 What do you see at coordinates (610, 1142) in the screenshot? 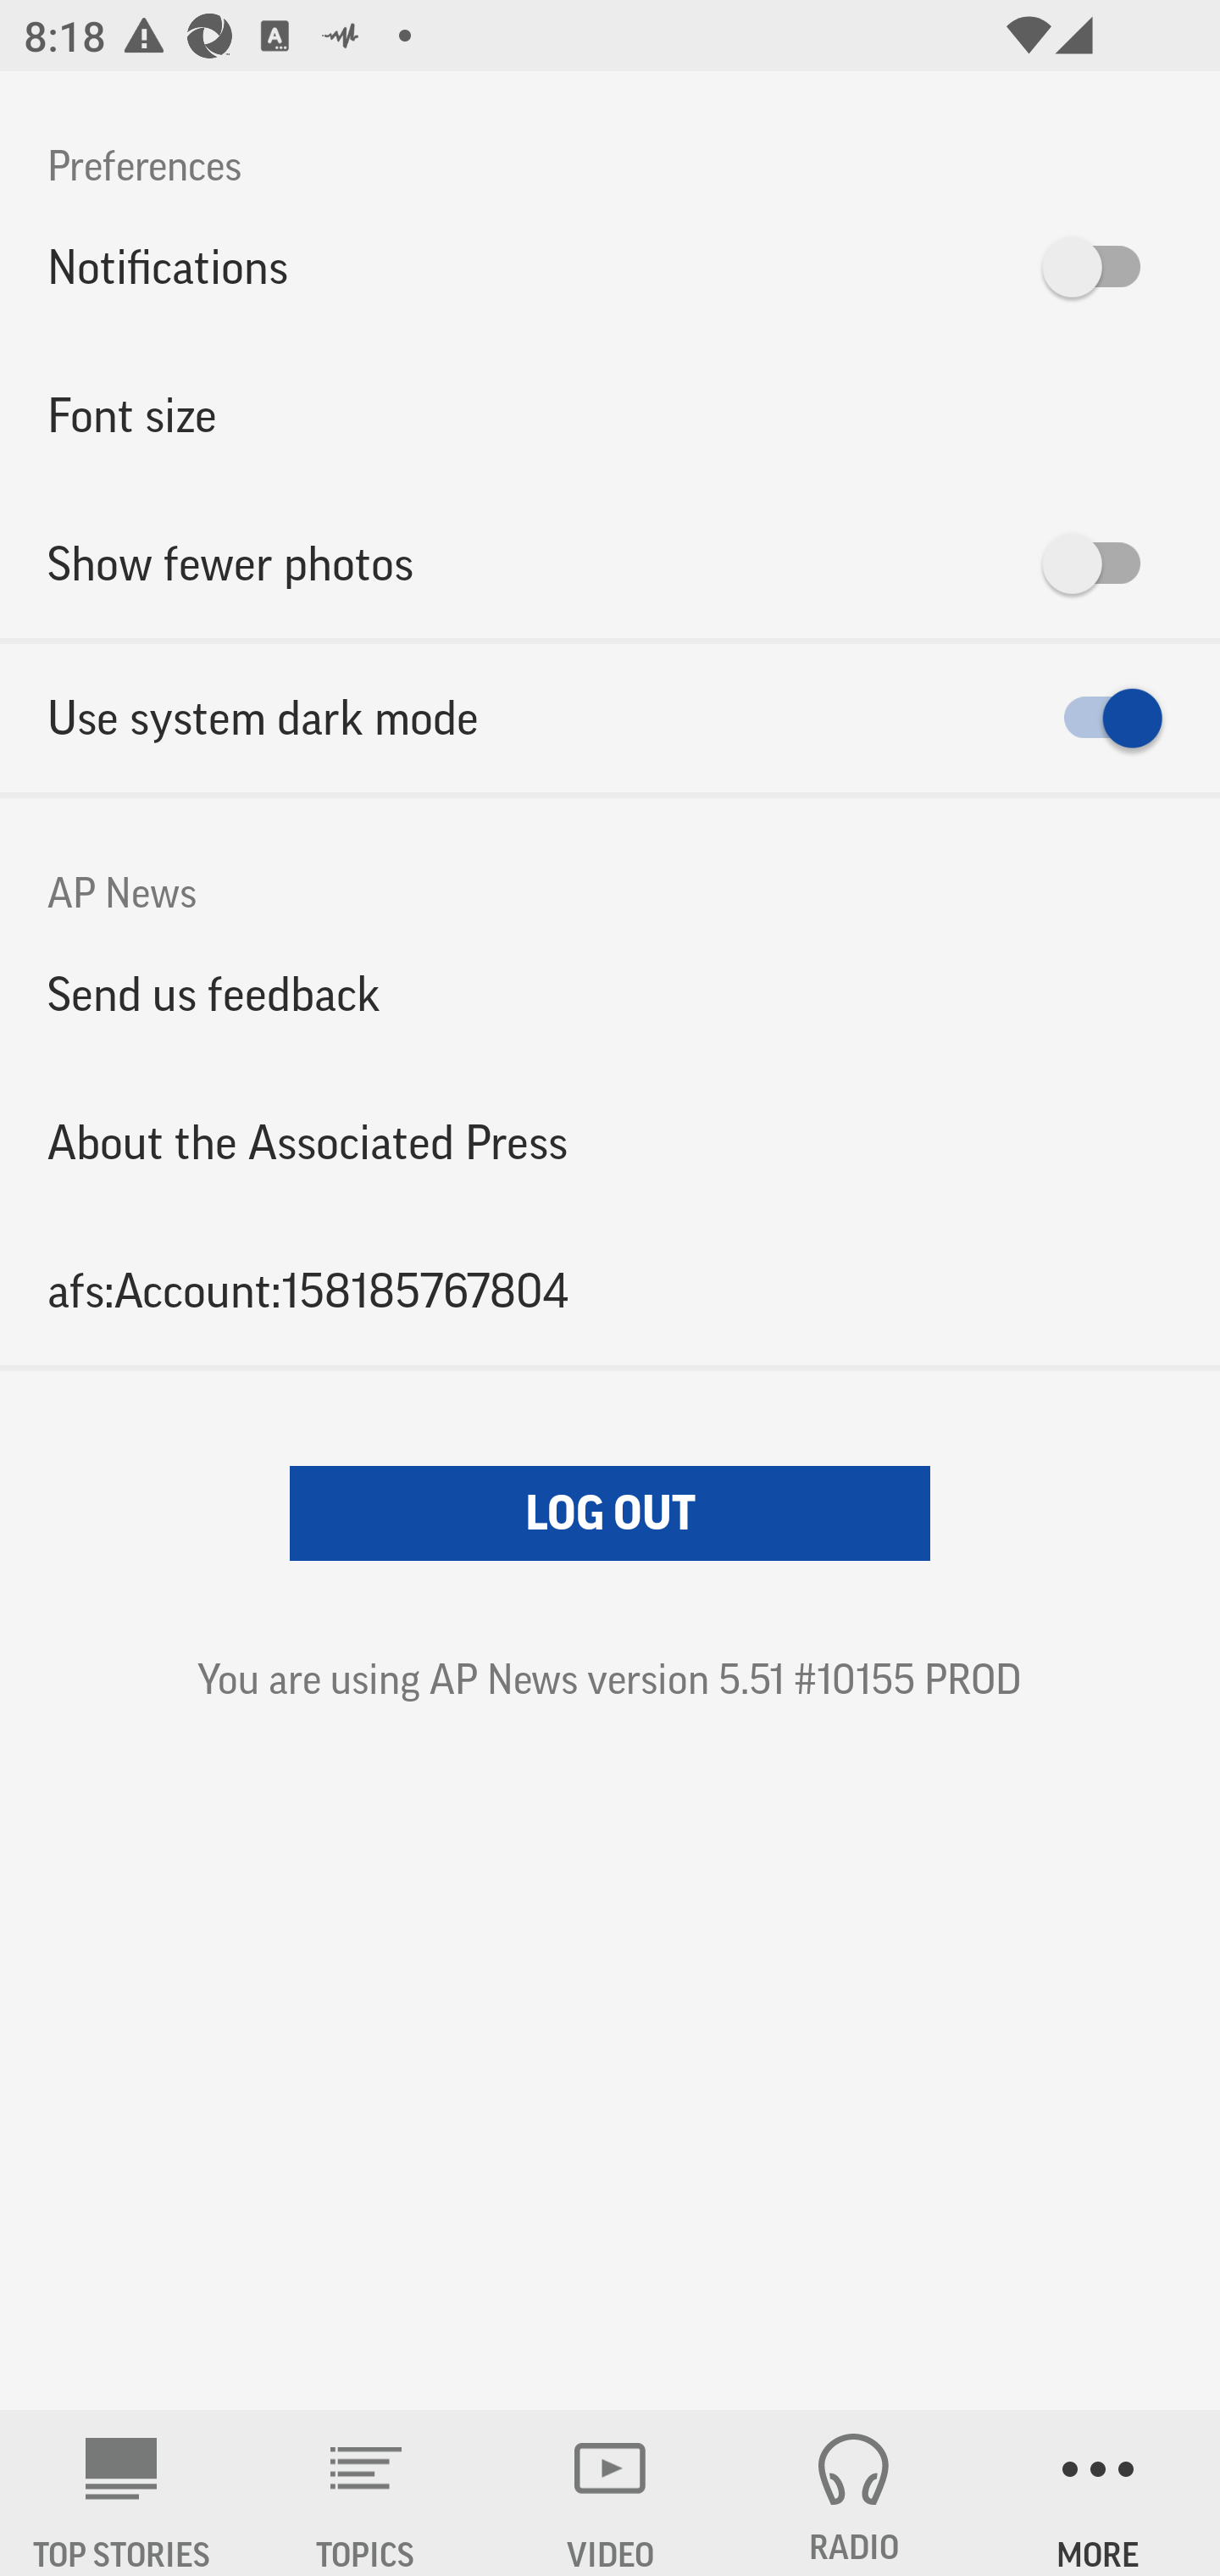
I see `About the Associated Press` at bounding box center [610, 1142].